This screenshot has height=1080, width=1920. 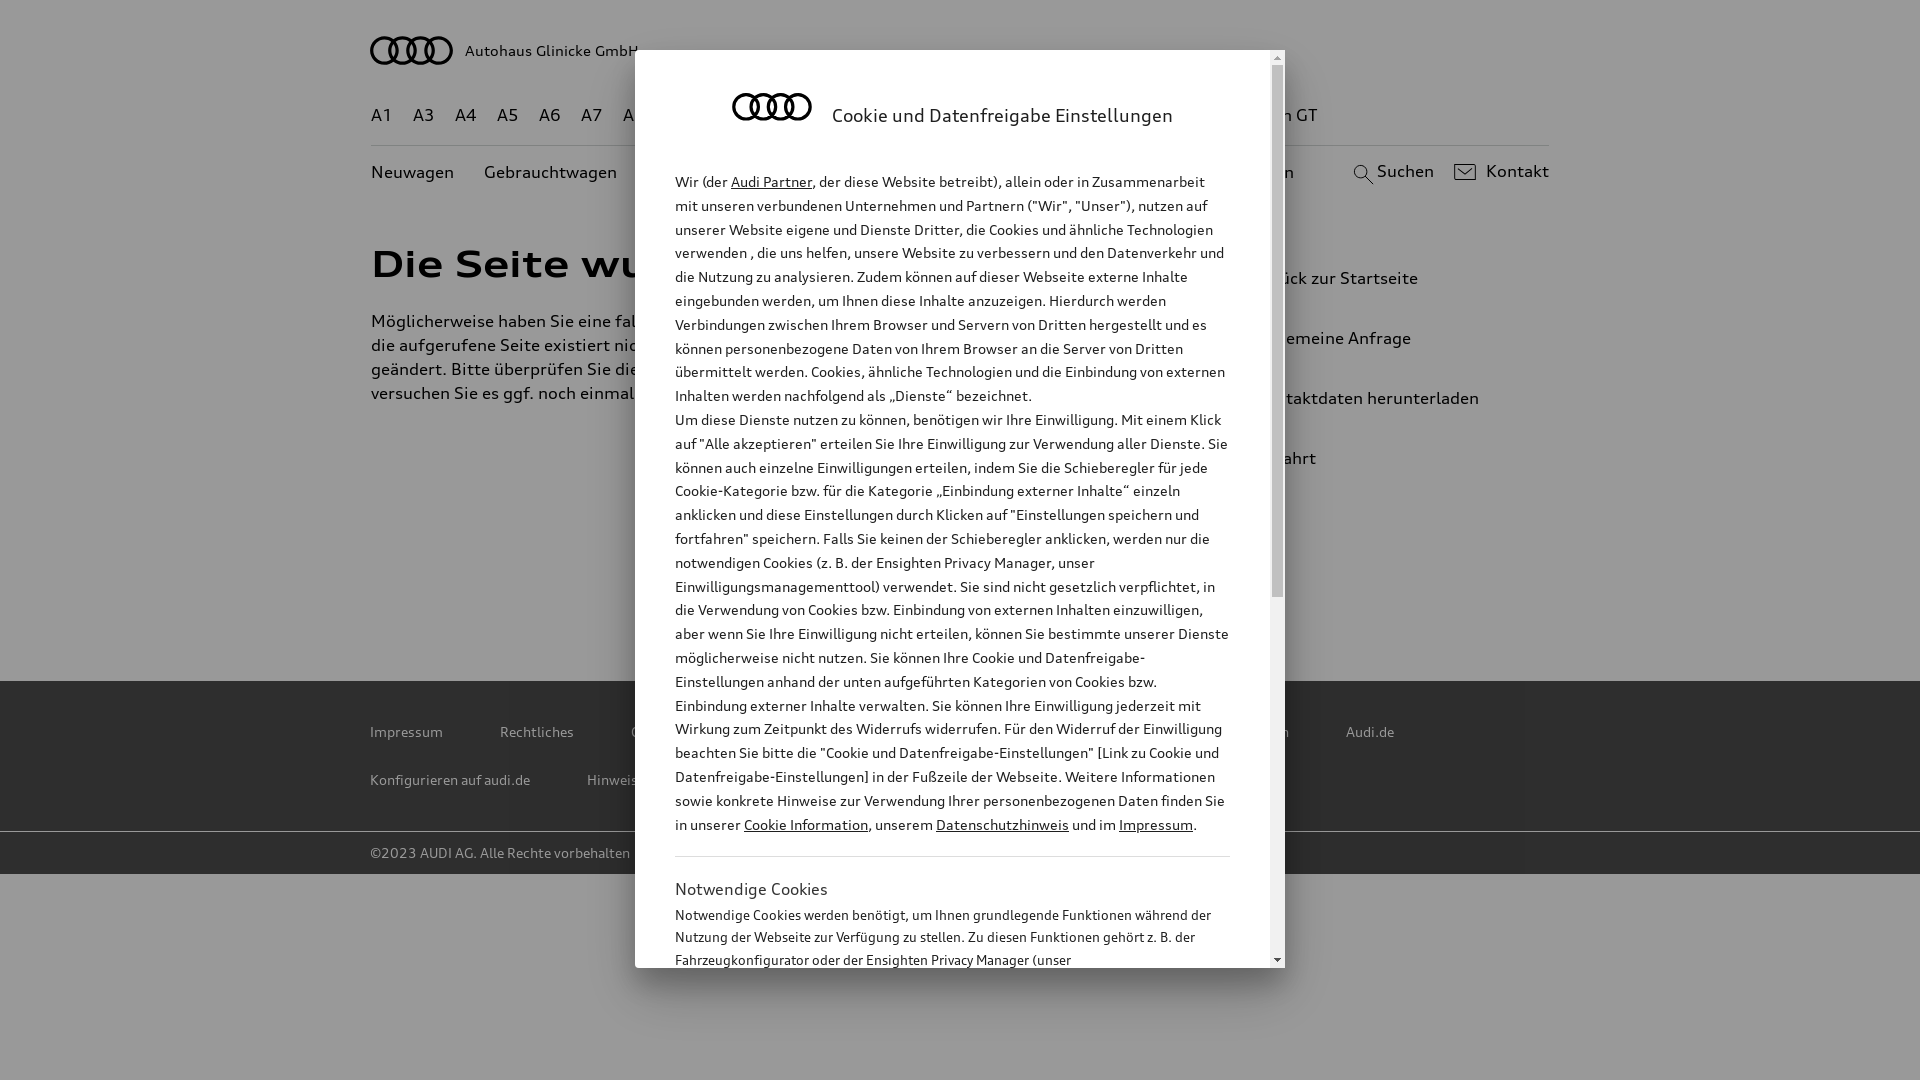 I want to click on Cookie und Datenfreigabe Einstellungen, so click(x=1163, y=732).